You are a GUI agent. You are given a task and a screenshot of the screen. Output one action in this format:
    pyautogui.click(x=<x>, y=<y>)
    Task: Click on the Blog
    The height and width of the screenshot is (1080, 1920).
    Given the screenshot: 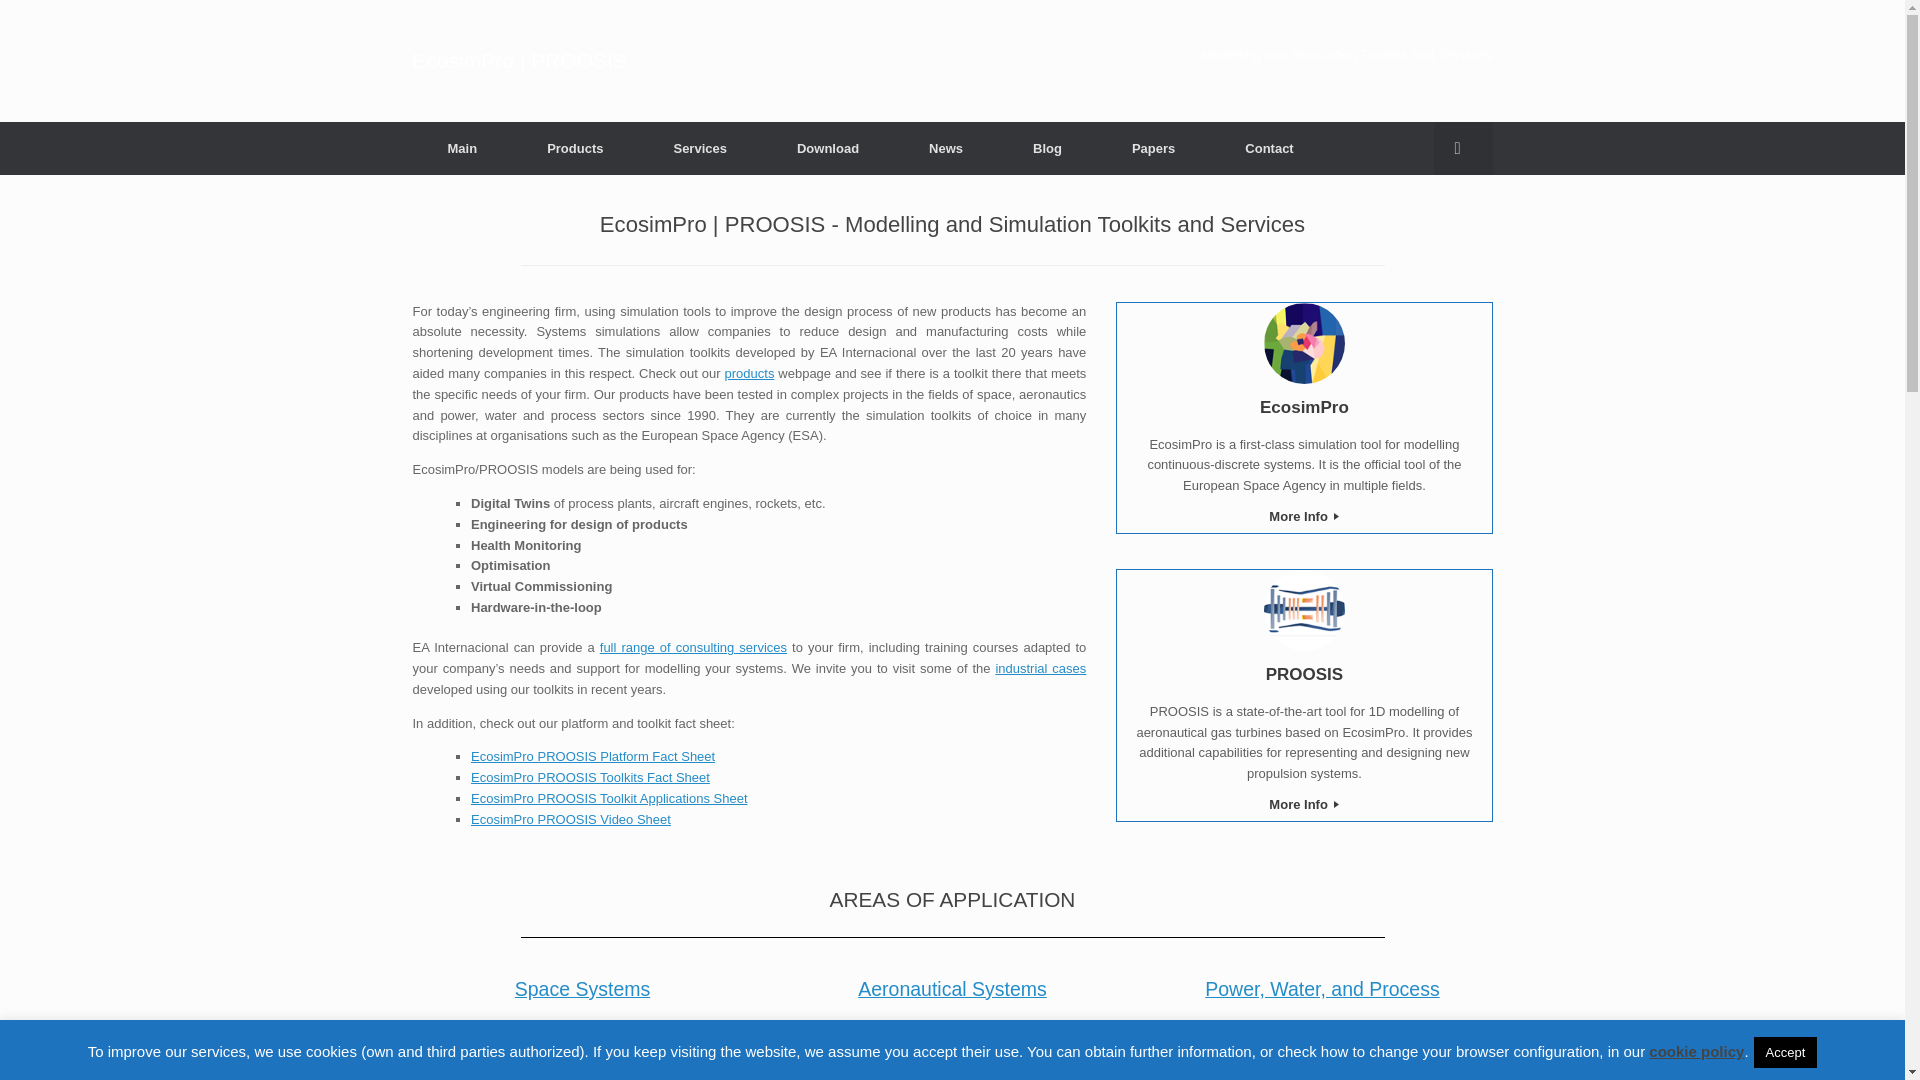 What is the action you would take?
    pyautogui.click(x=1047, y=148)
    